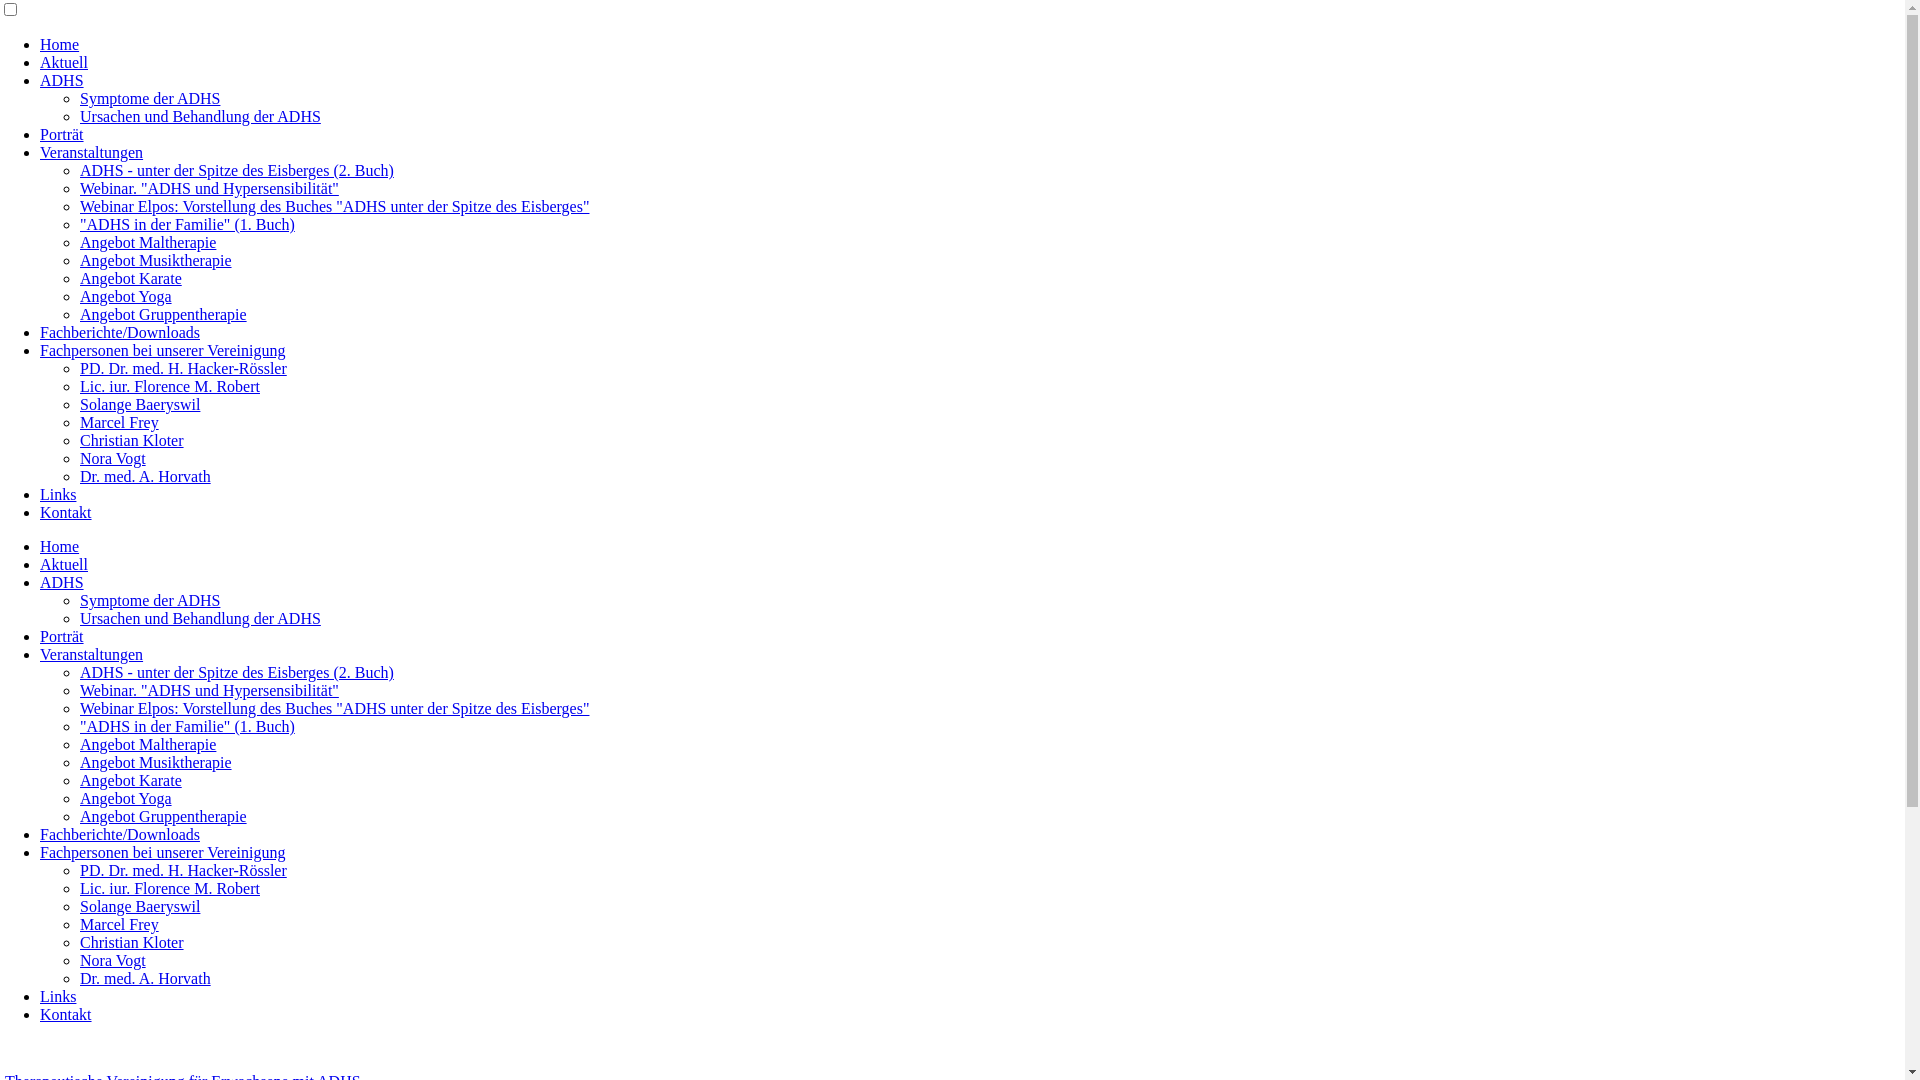  Describe the element at coordinates (131, 780) in the screenshot. I see `Angebot Karate` at that location.